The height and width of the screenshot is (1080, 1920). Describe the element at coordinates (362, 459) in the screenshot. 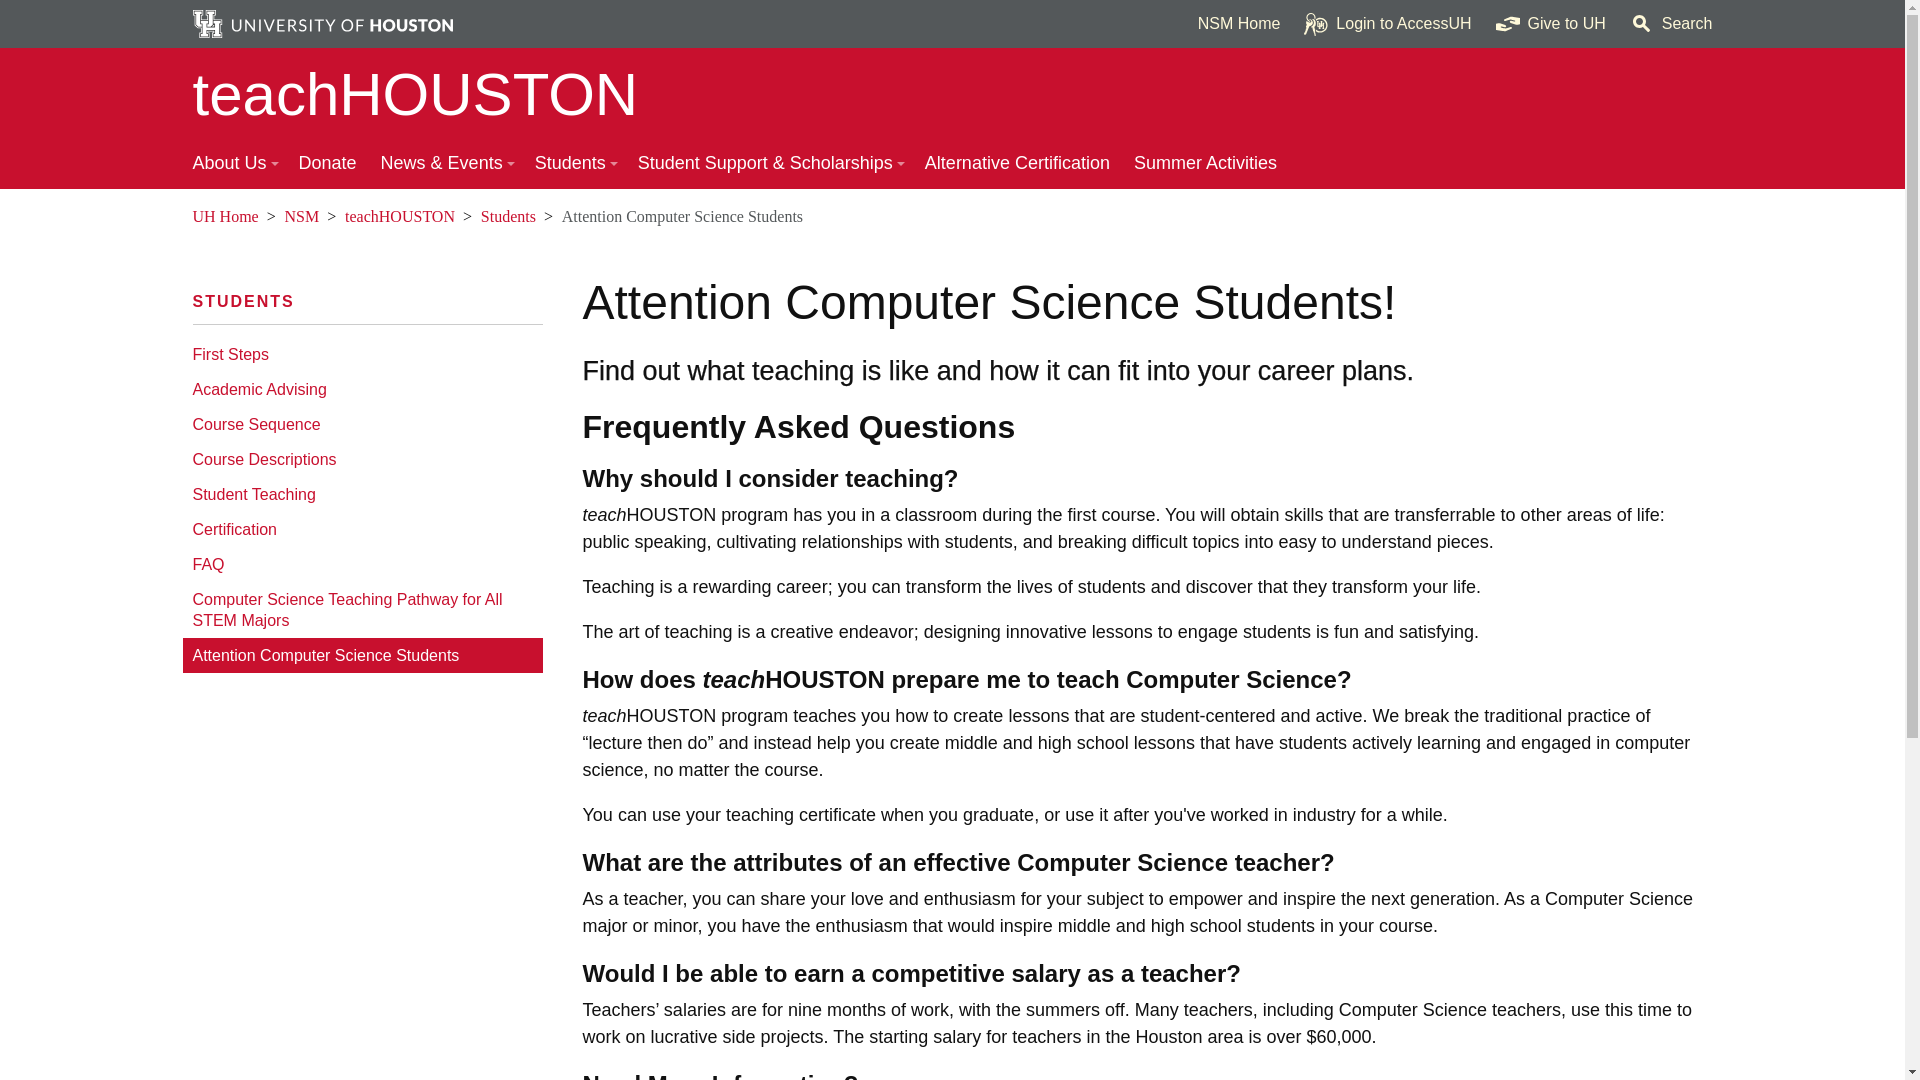

I see `Course Descriptions` at that location.